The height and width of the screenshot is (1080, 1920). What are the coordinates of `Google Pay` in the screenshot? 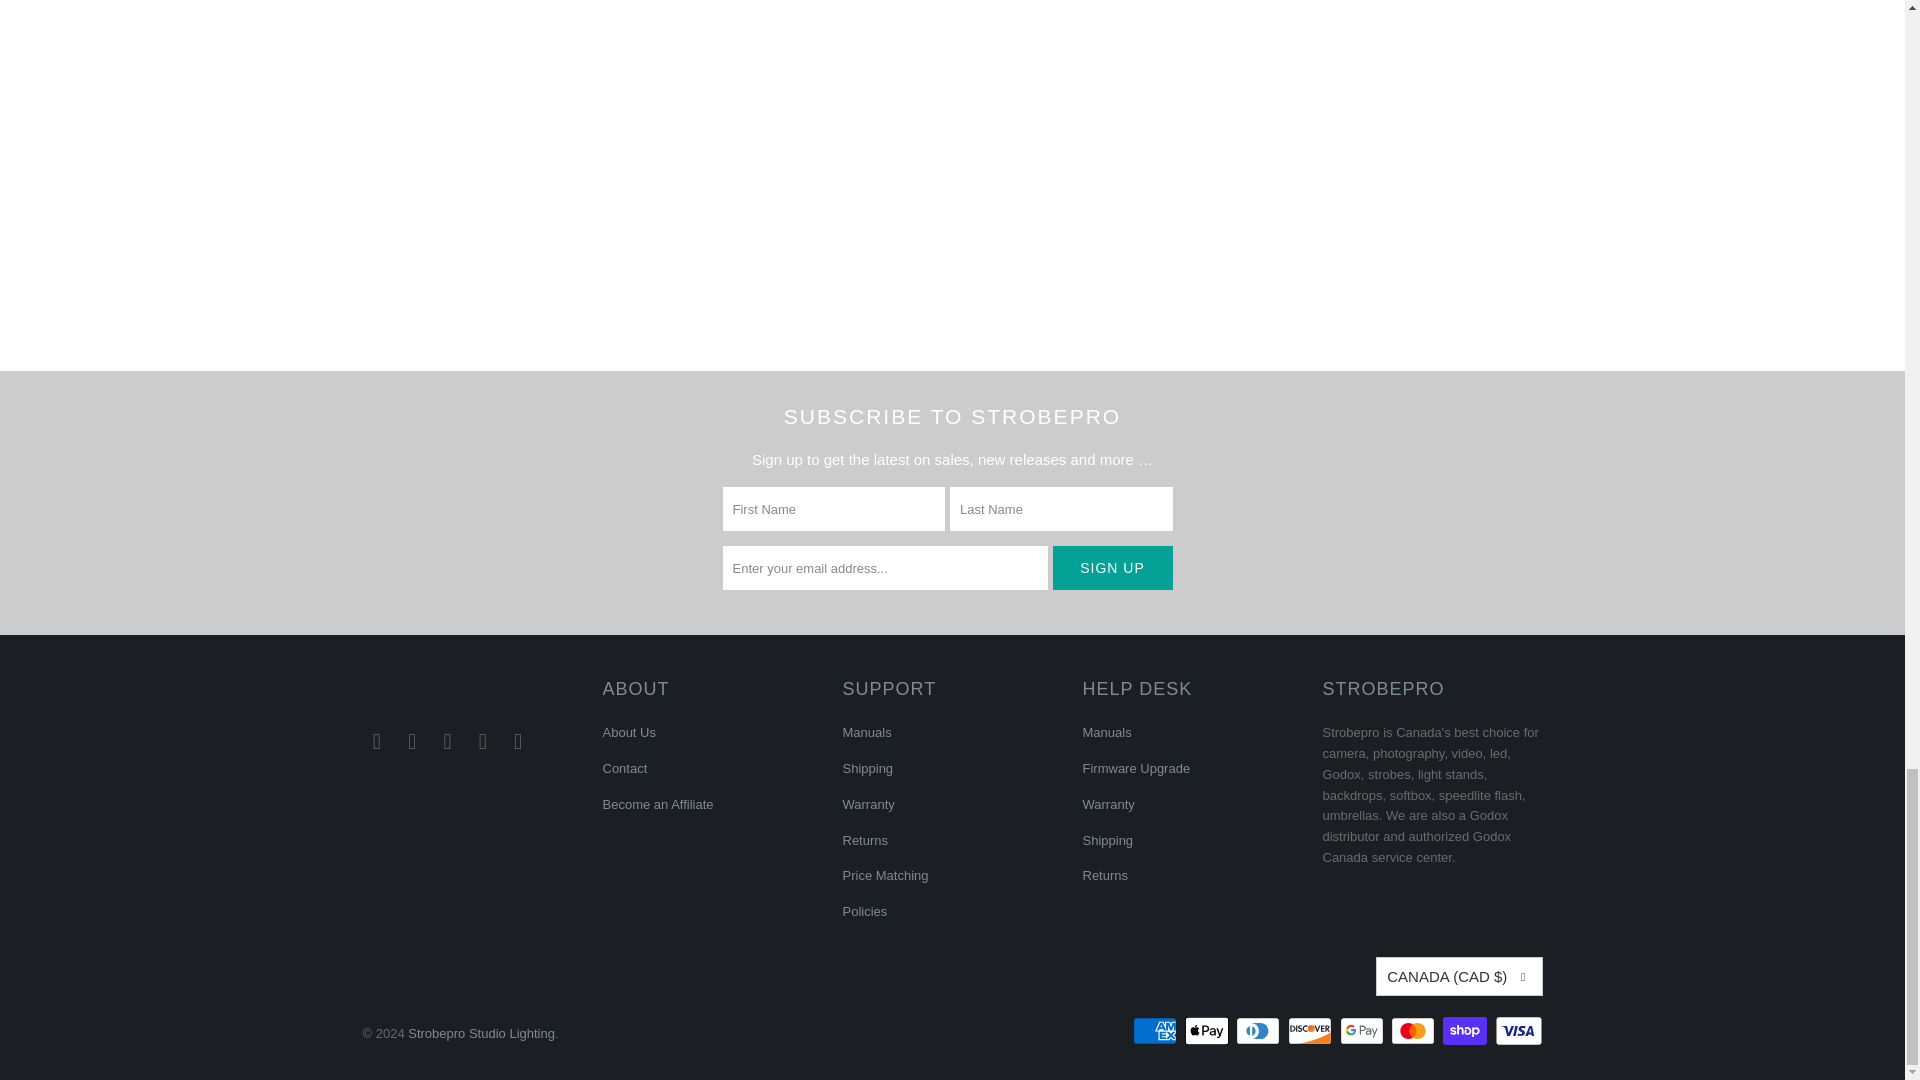 It's located at (1364, 1031).